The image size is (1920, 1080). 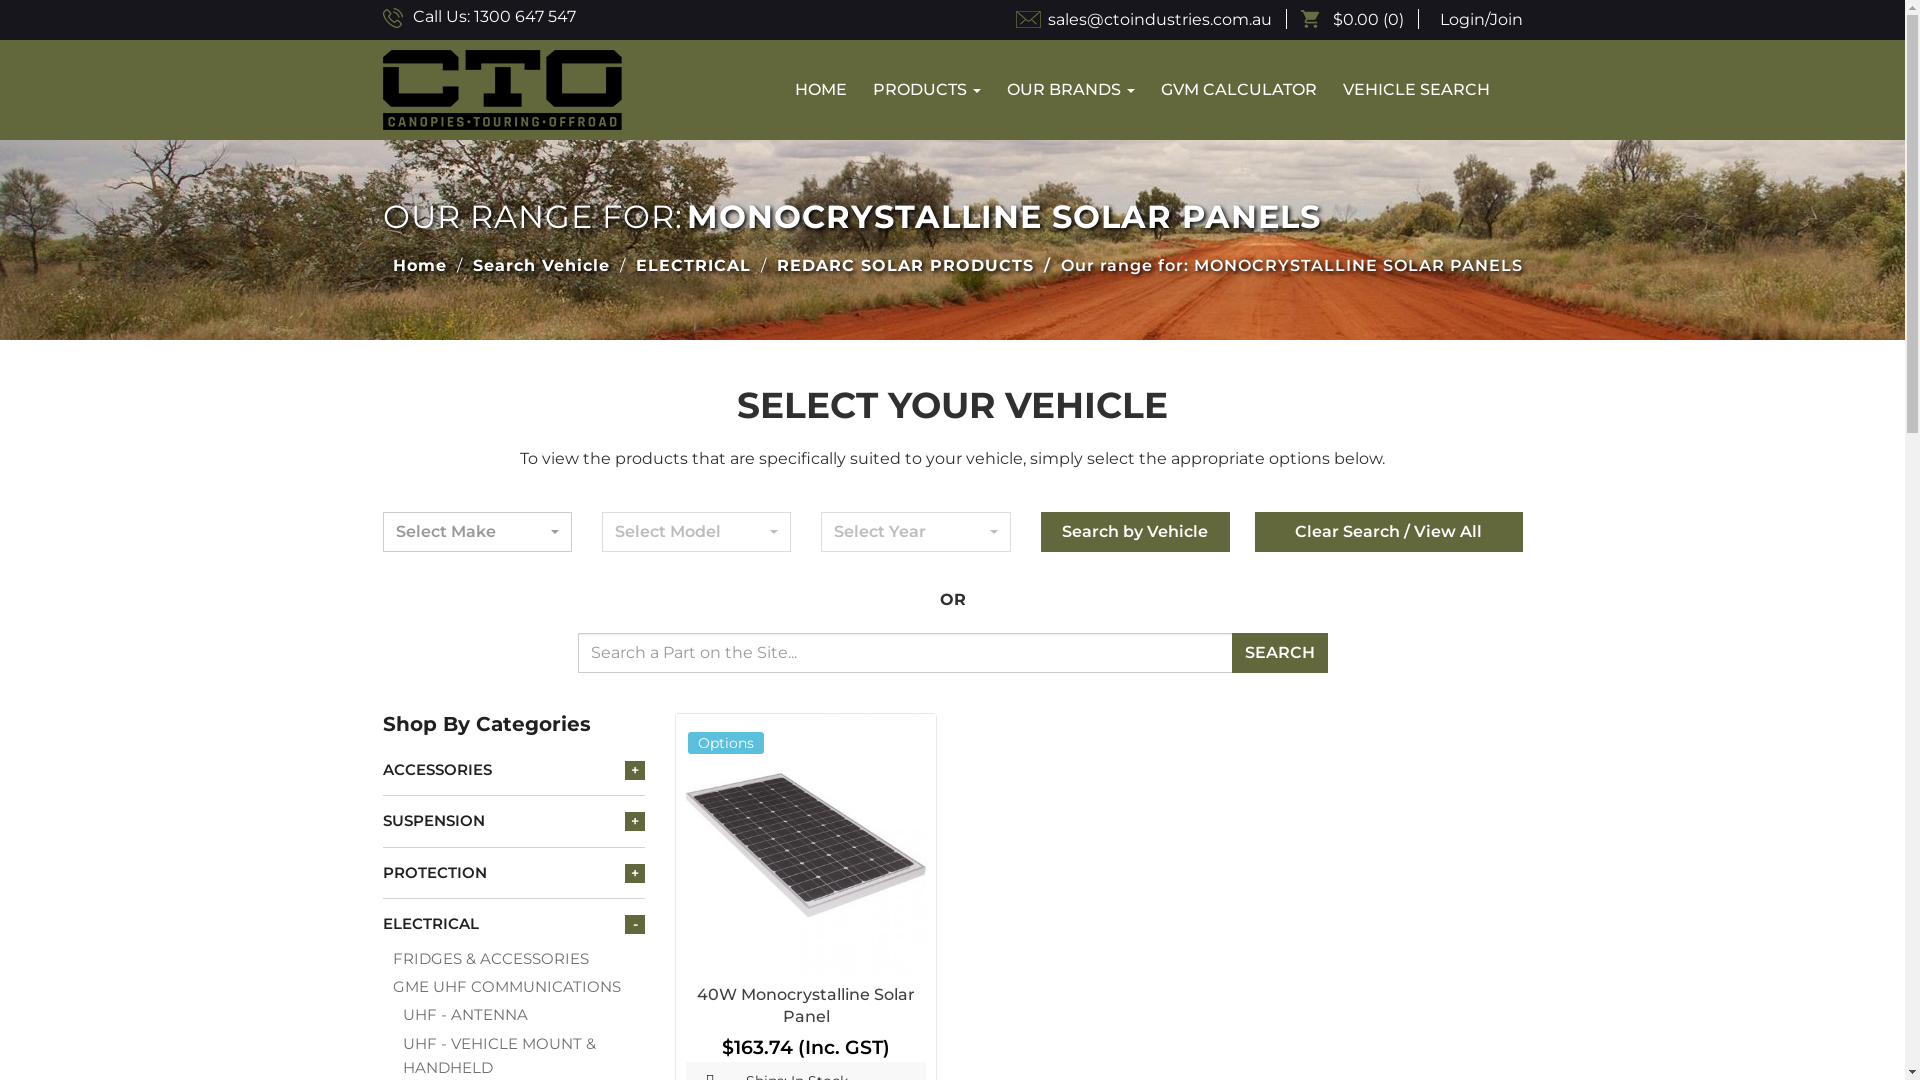 I want to click on Canopies Touring Offroad, so click(x=502, y=90).